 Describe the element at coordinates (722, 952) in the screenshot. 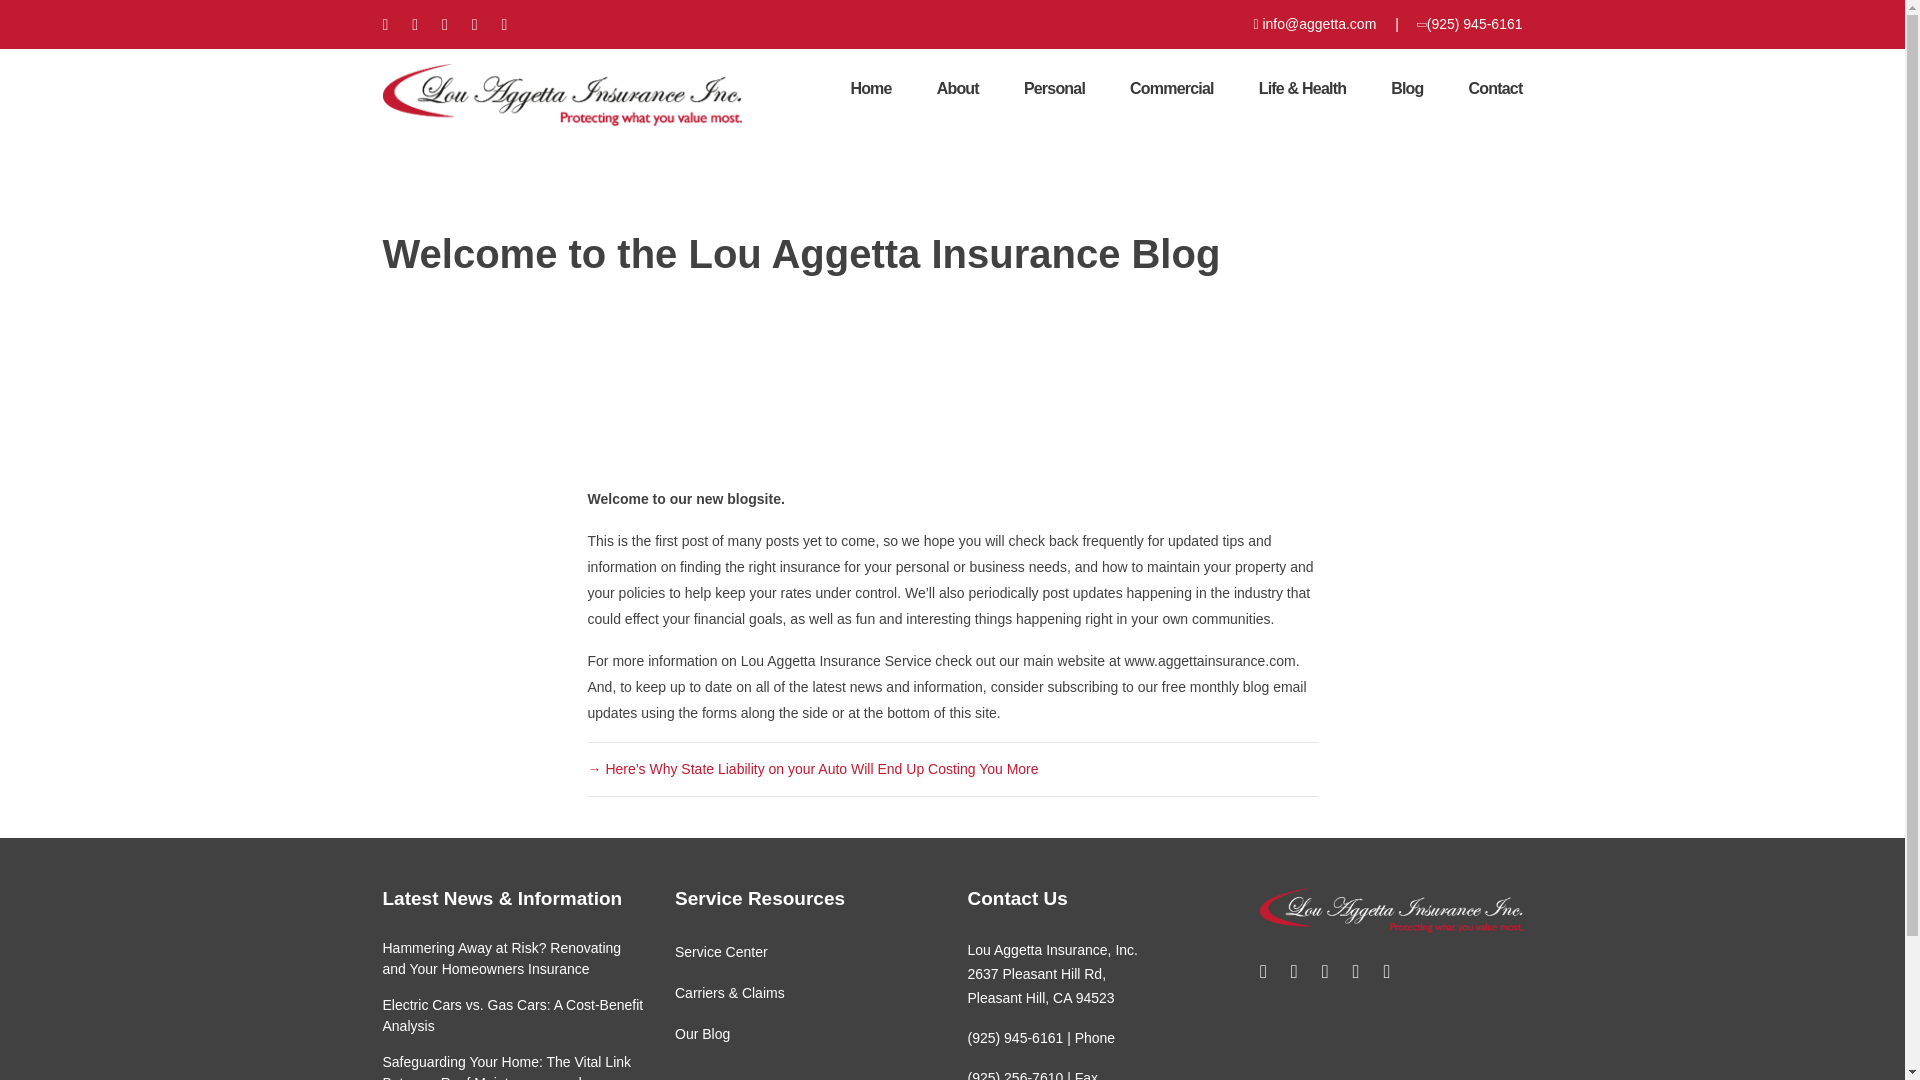

I see `Service Center` at that location.